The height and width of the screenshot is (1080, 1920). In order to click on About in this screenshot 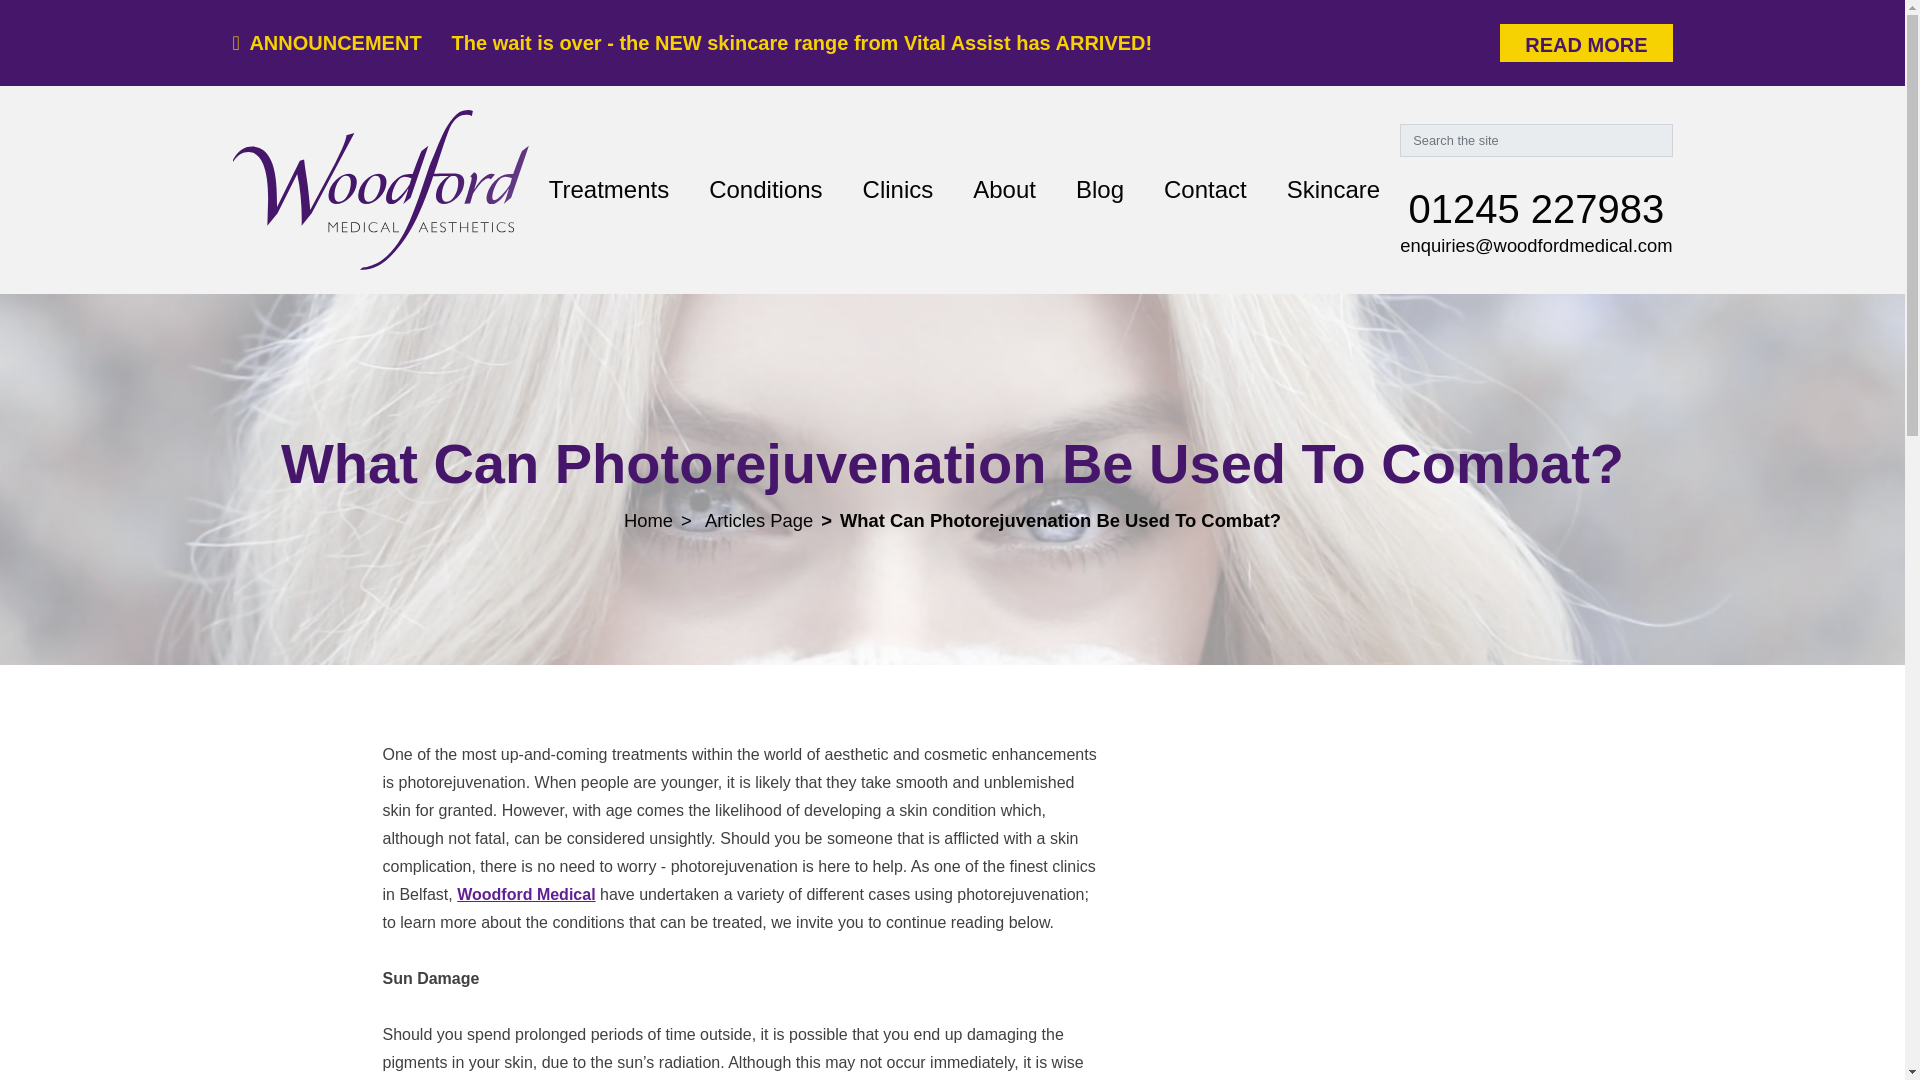, I will do `click(1004, 189)`.